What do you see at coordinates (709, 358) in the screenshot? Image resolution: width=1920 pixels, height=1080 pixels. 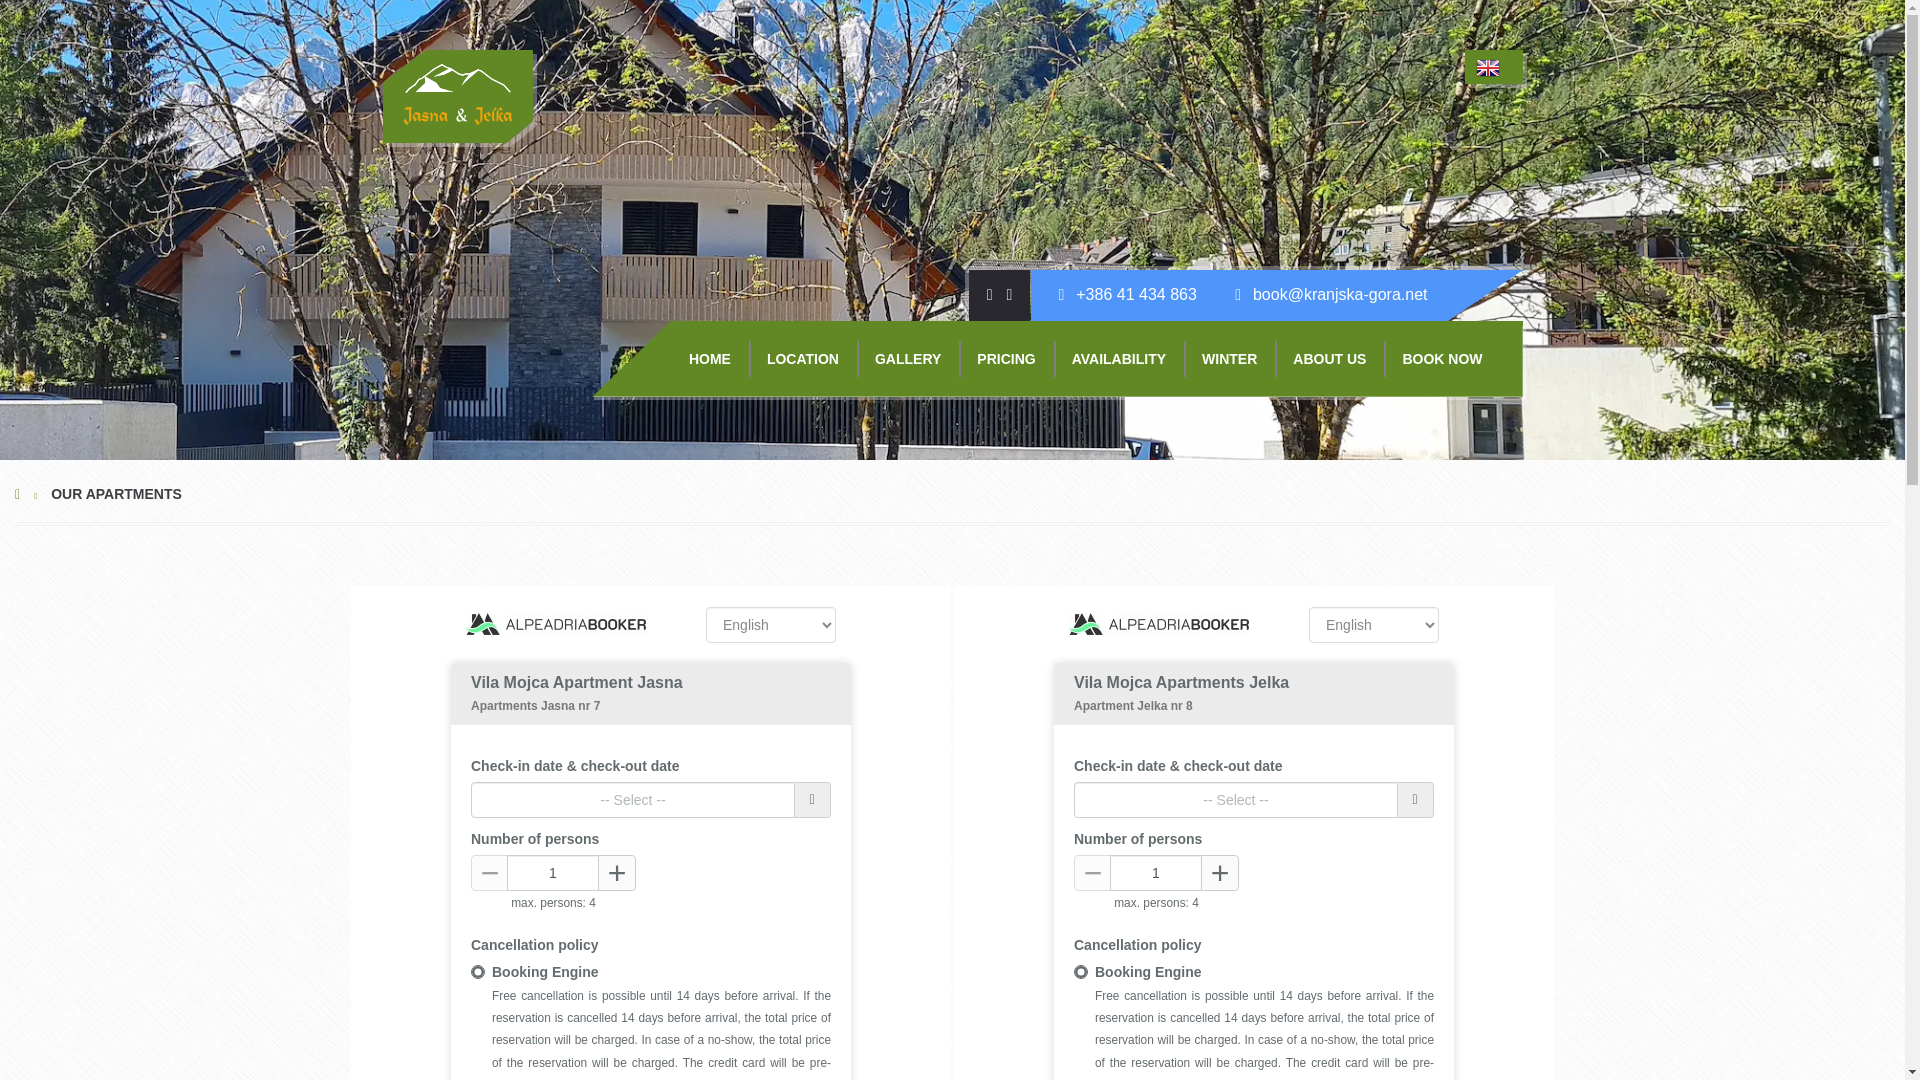 I see `HOME` at bounding box center [709, 358].